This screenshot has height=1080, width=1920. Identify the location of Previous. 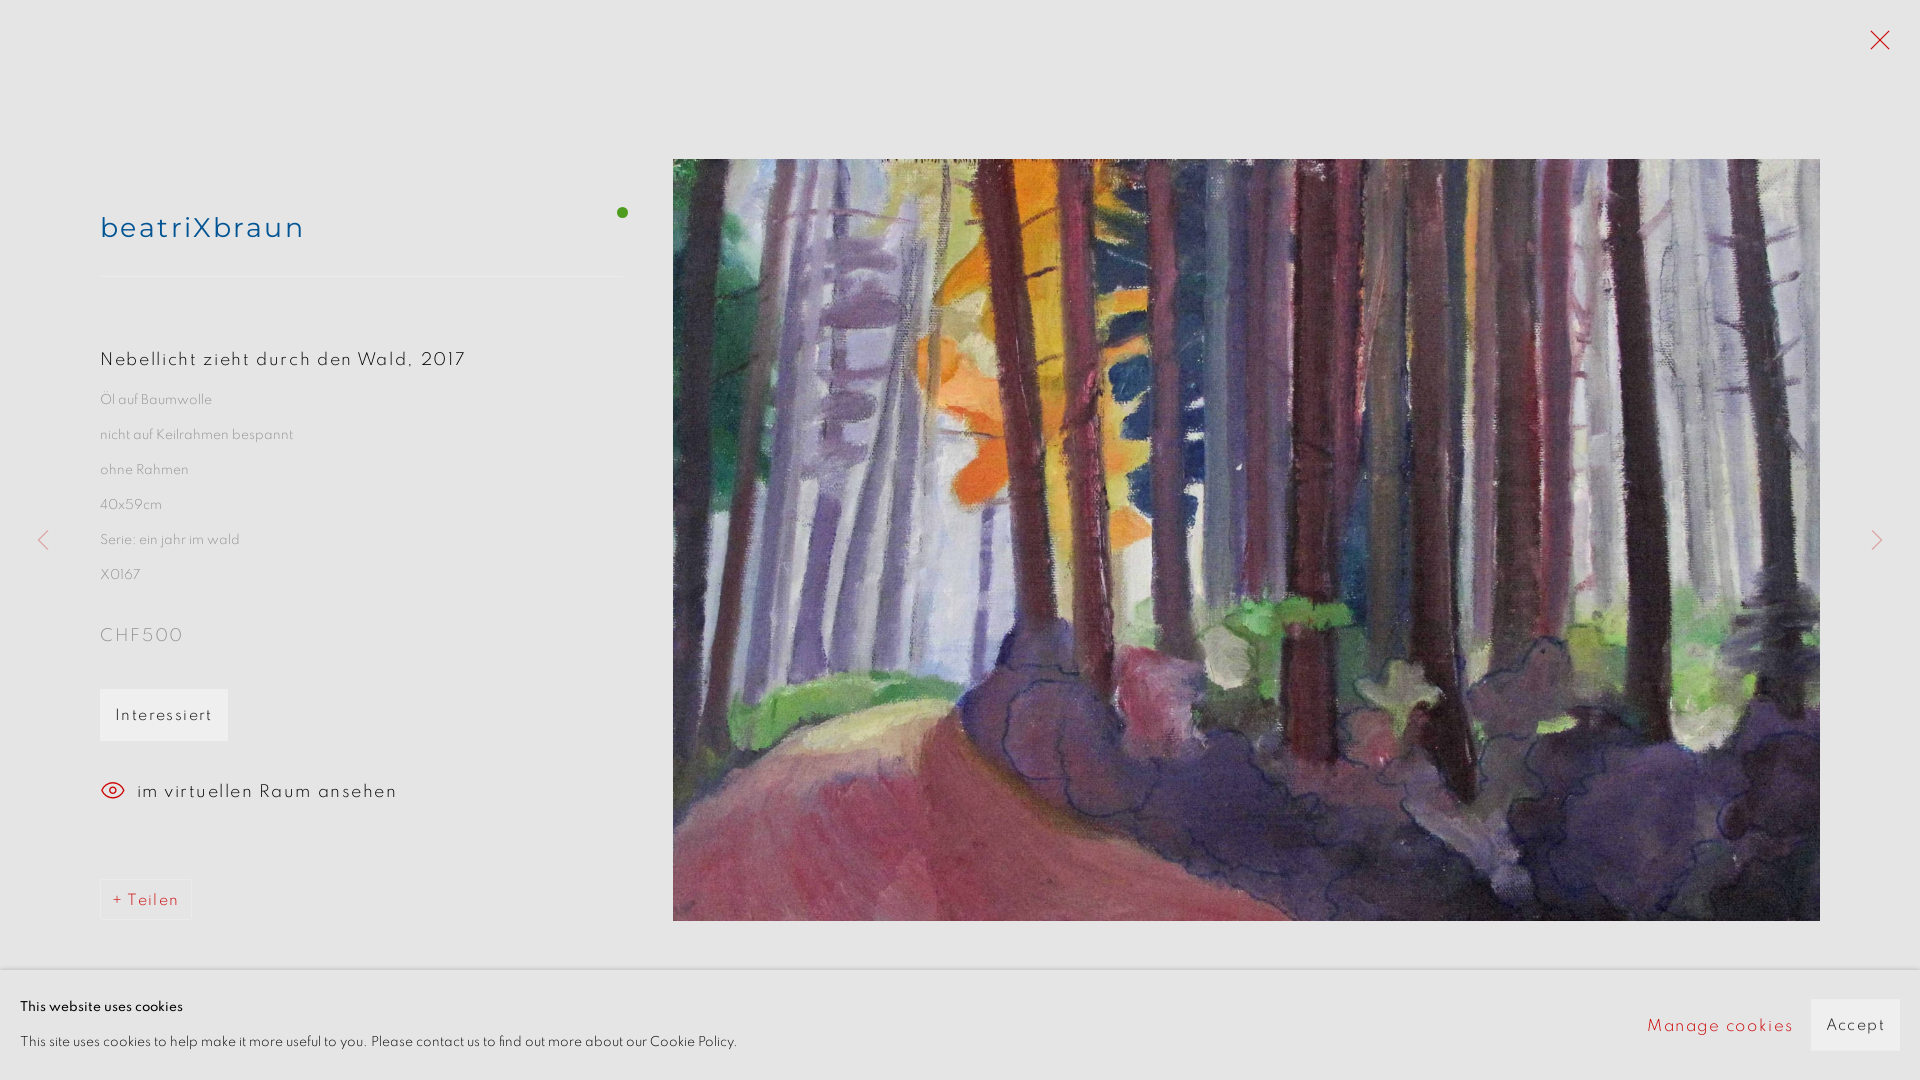
(43, 540).